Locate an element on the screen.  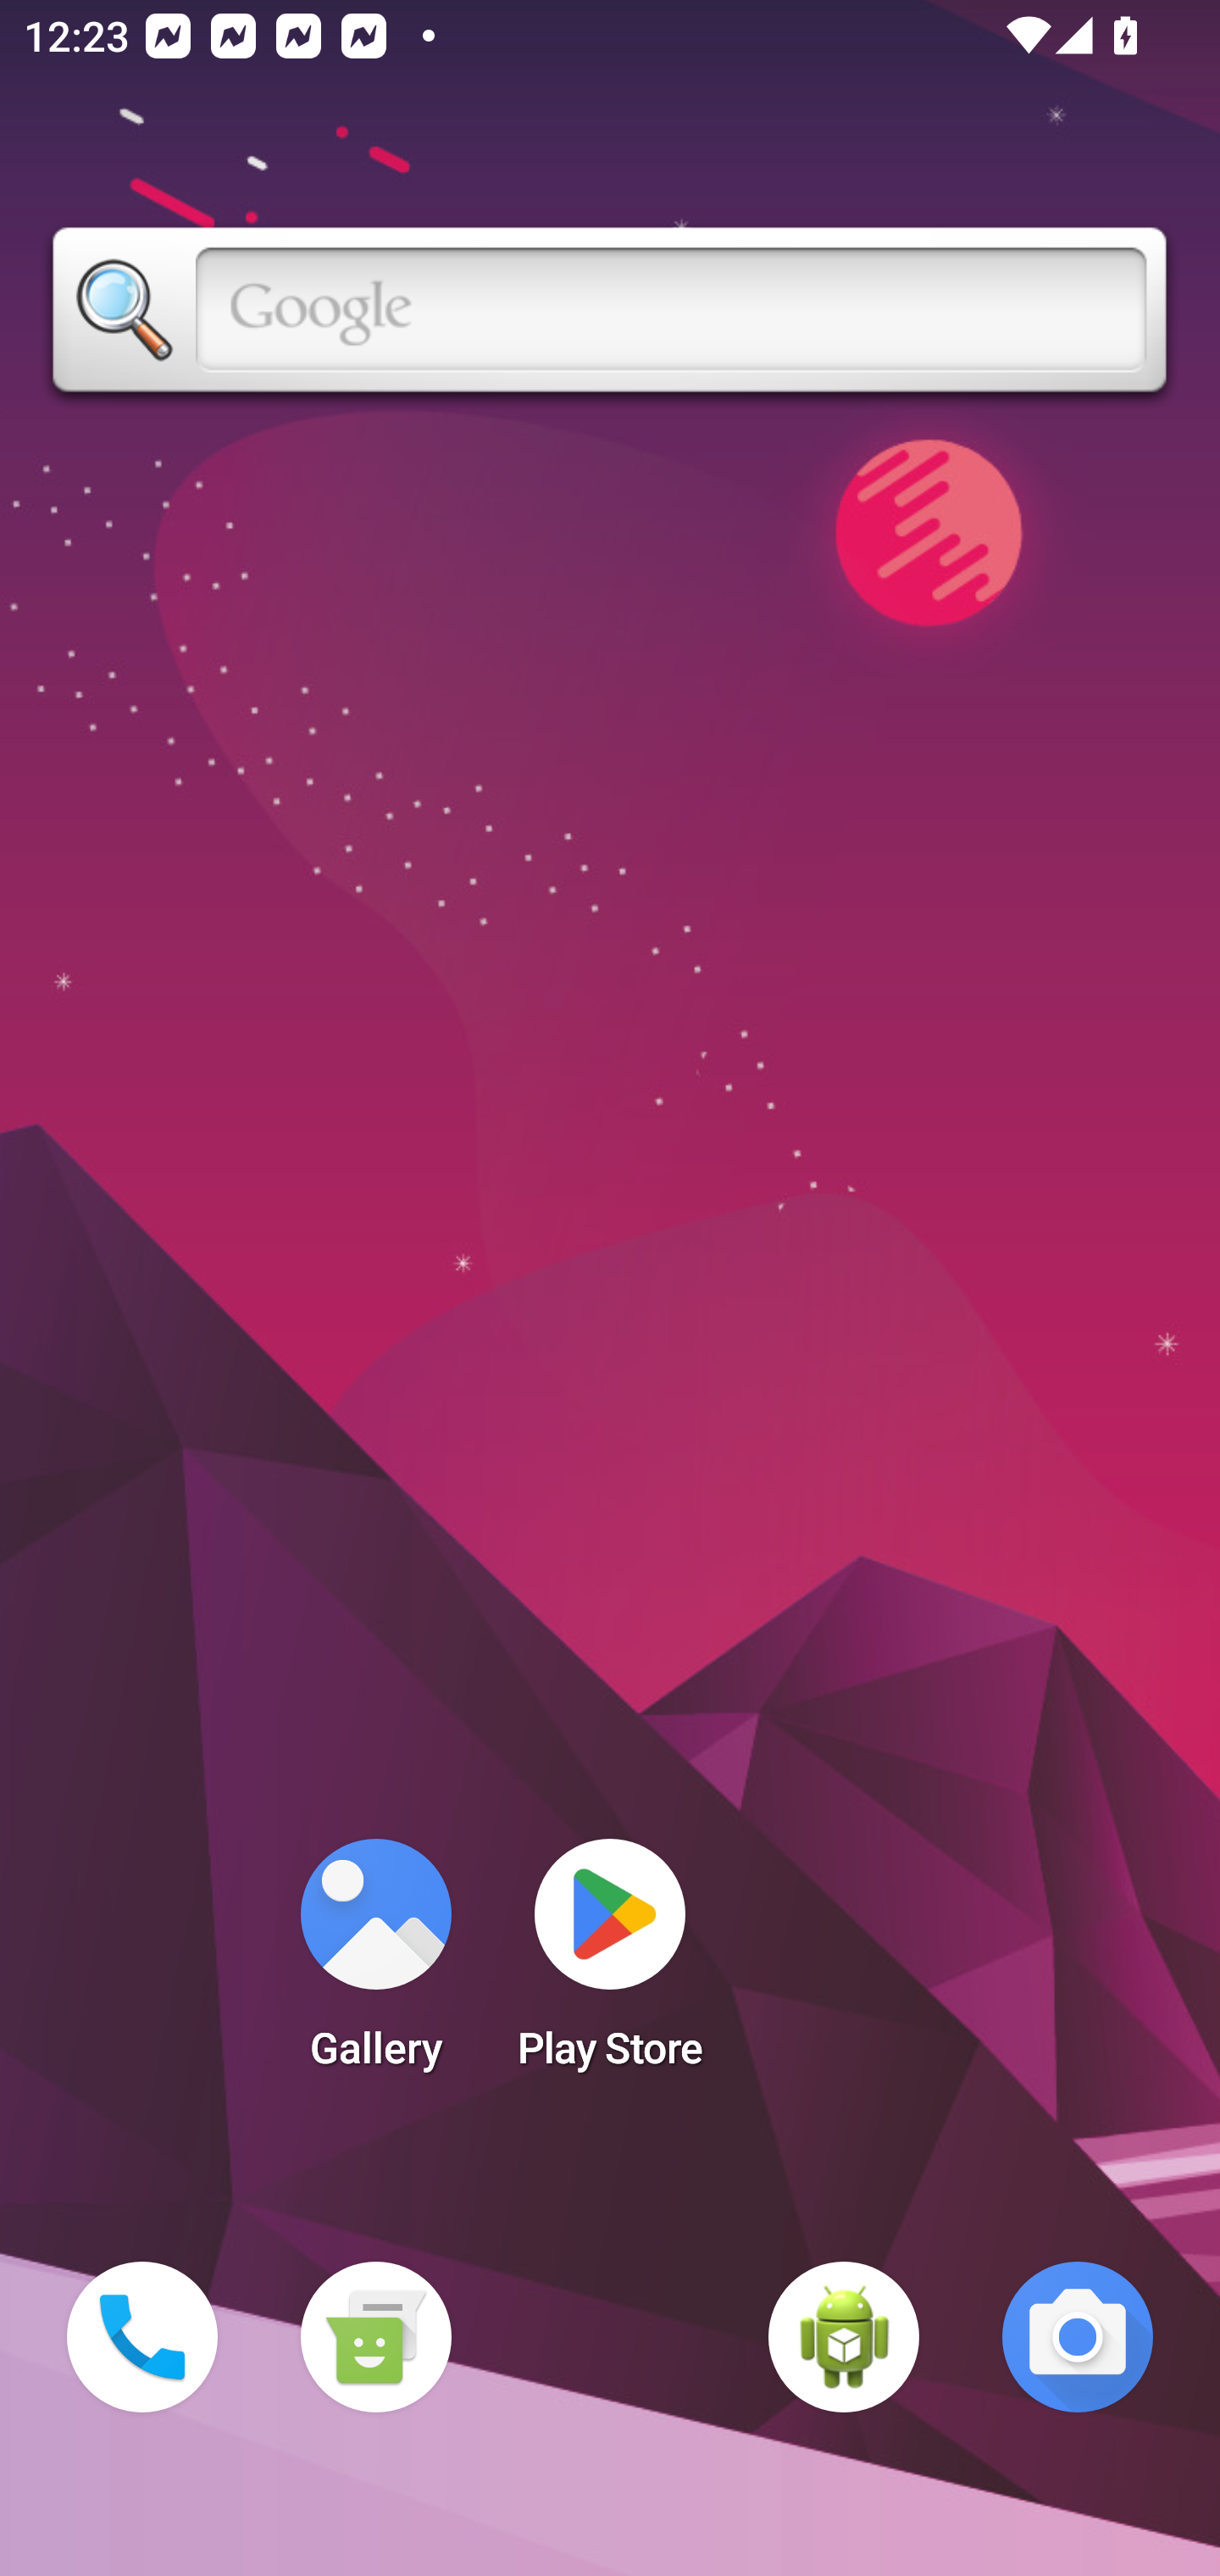
Camera is located at coordinates (1078, 2337).